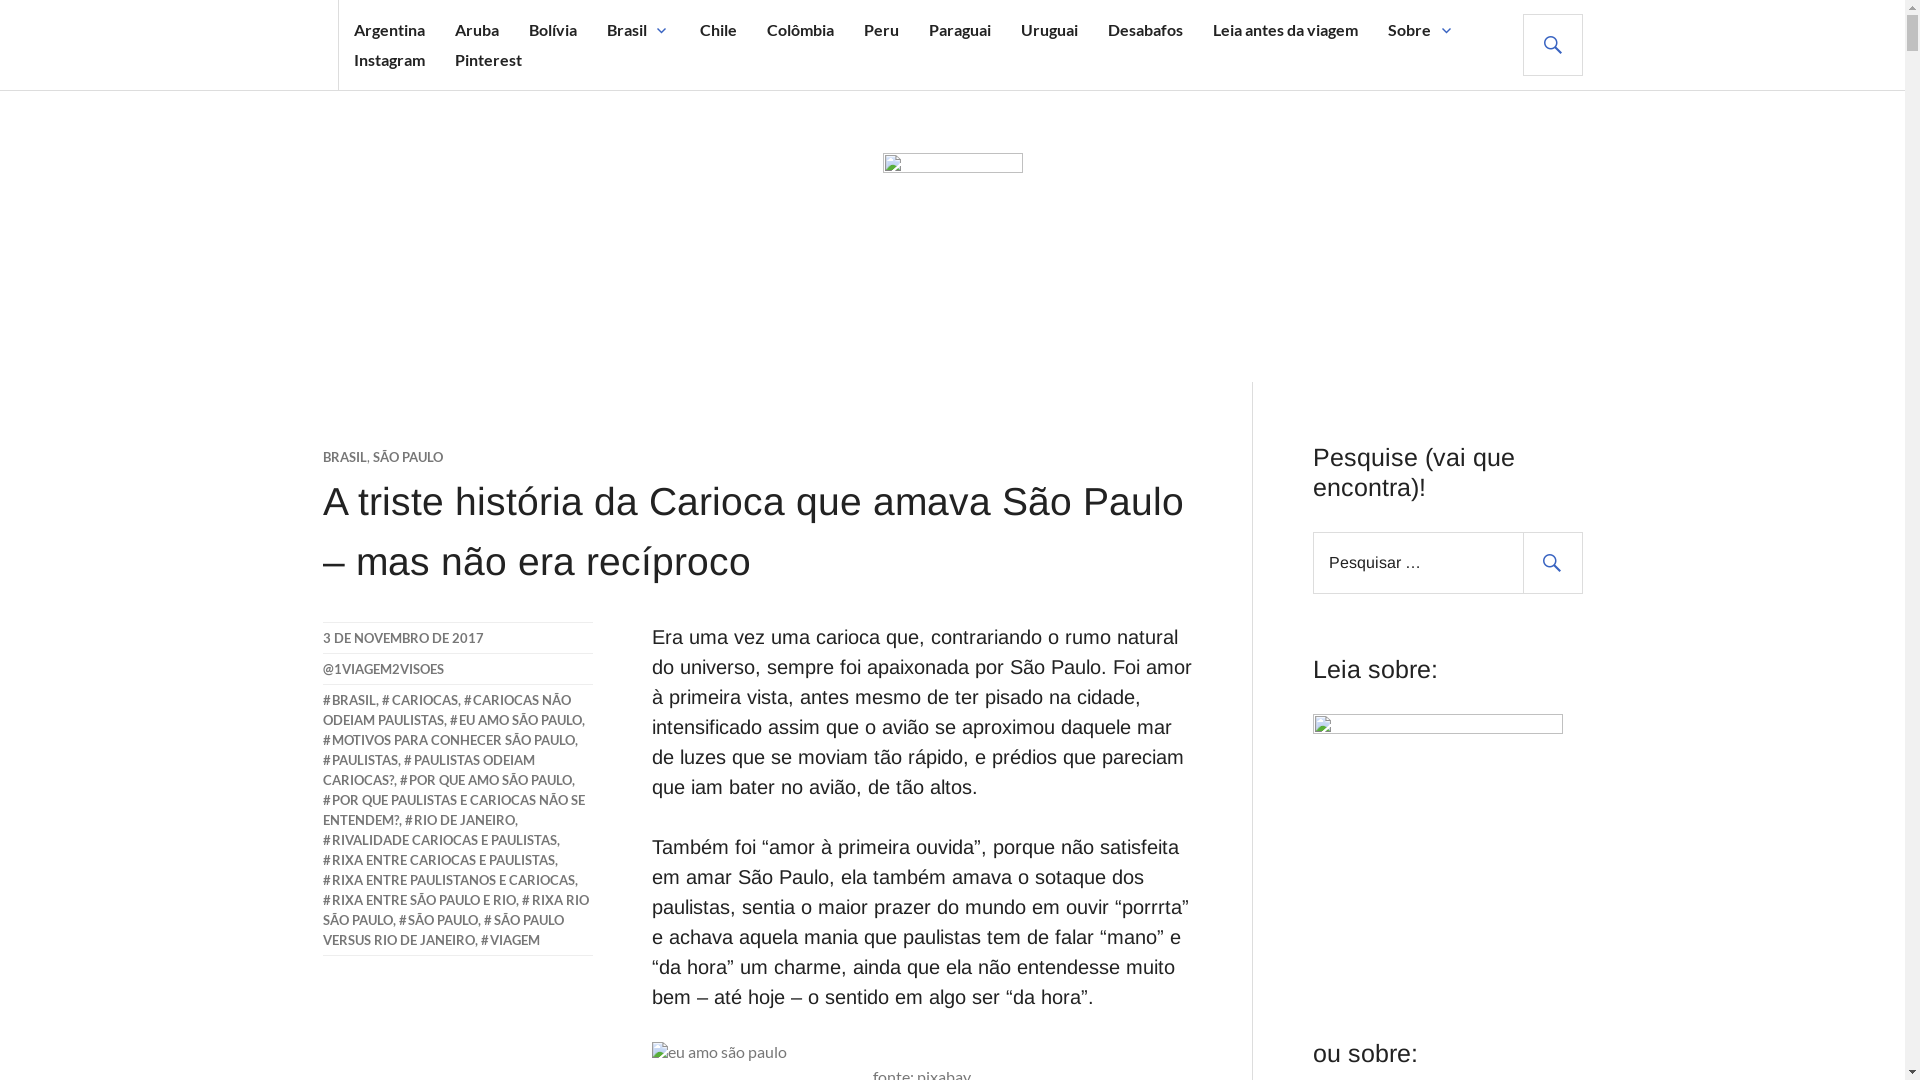 The image size is (1920, 1080). Describe the element at coordinates (882, 30) in the screenshot. I see `Peru` at that location.